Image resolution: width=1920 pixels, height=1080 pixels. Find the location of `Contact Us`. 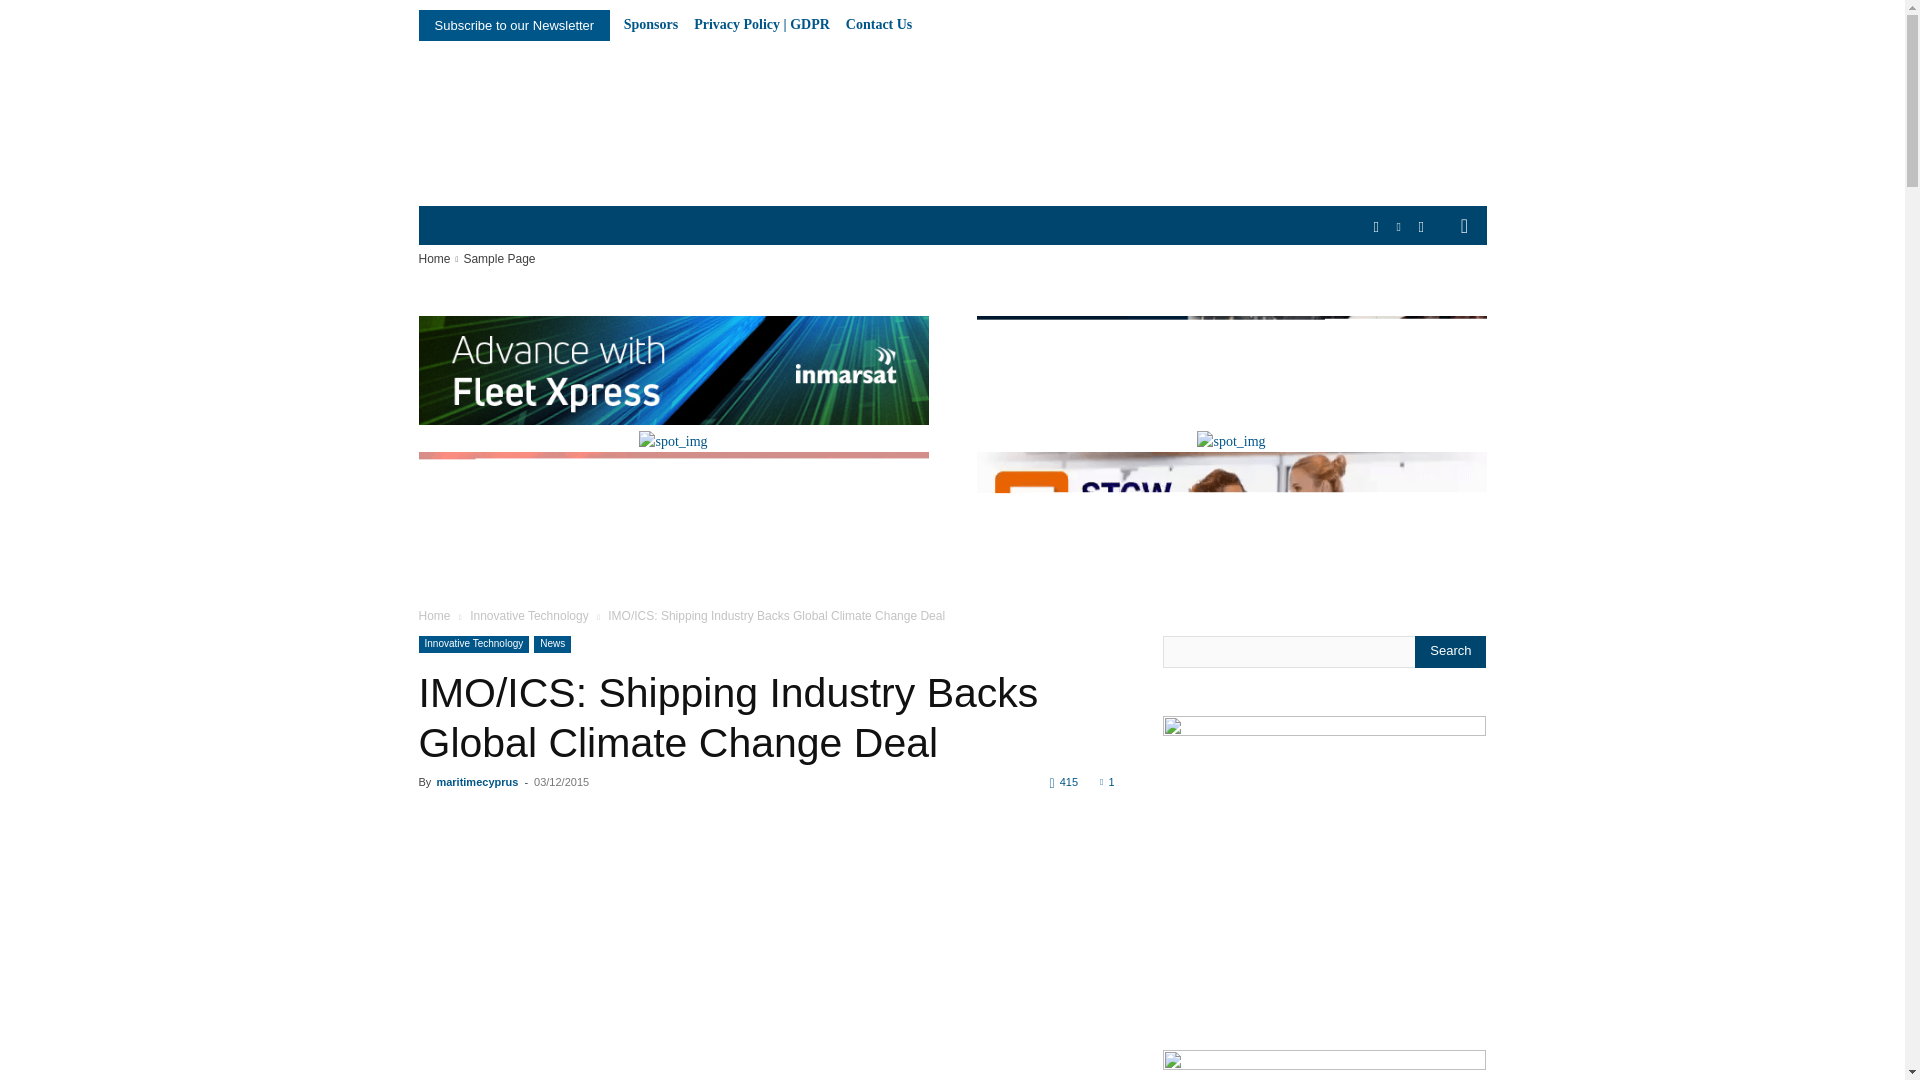

Contact Us is located at coordinates (880, 25).